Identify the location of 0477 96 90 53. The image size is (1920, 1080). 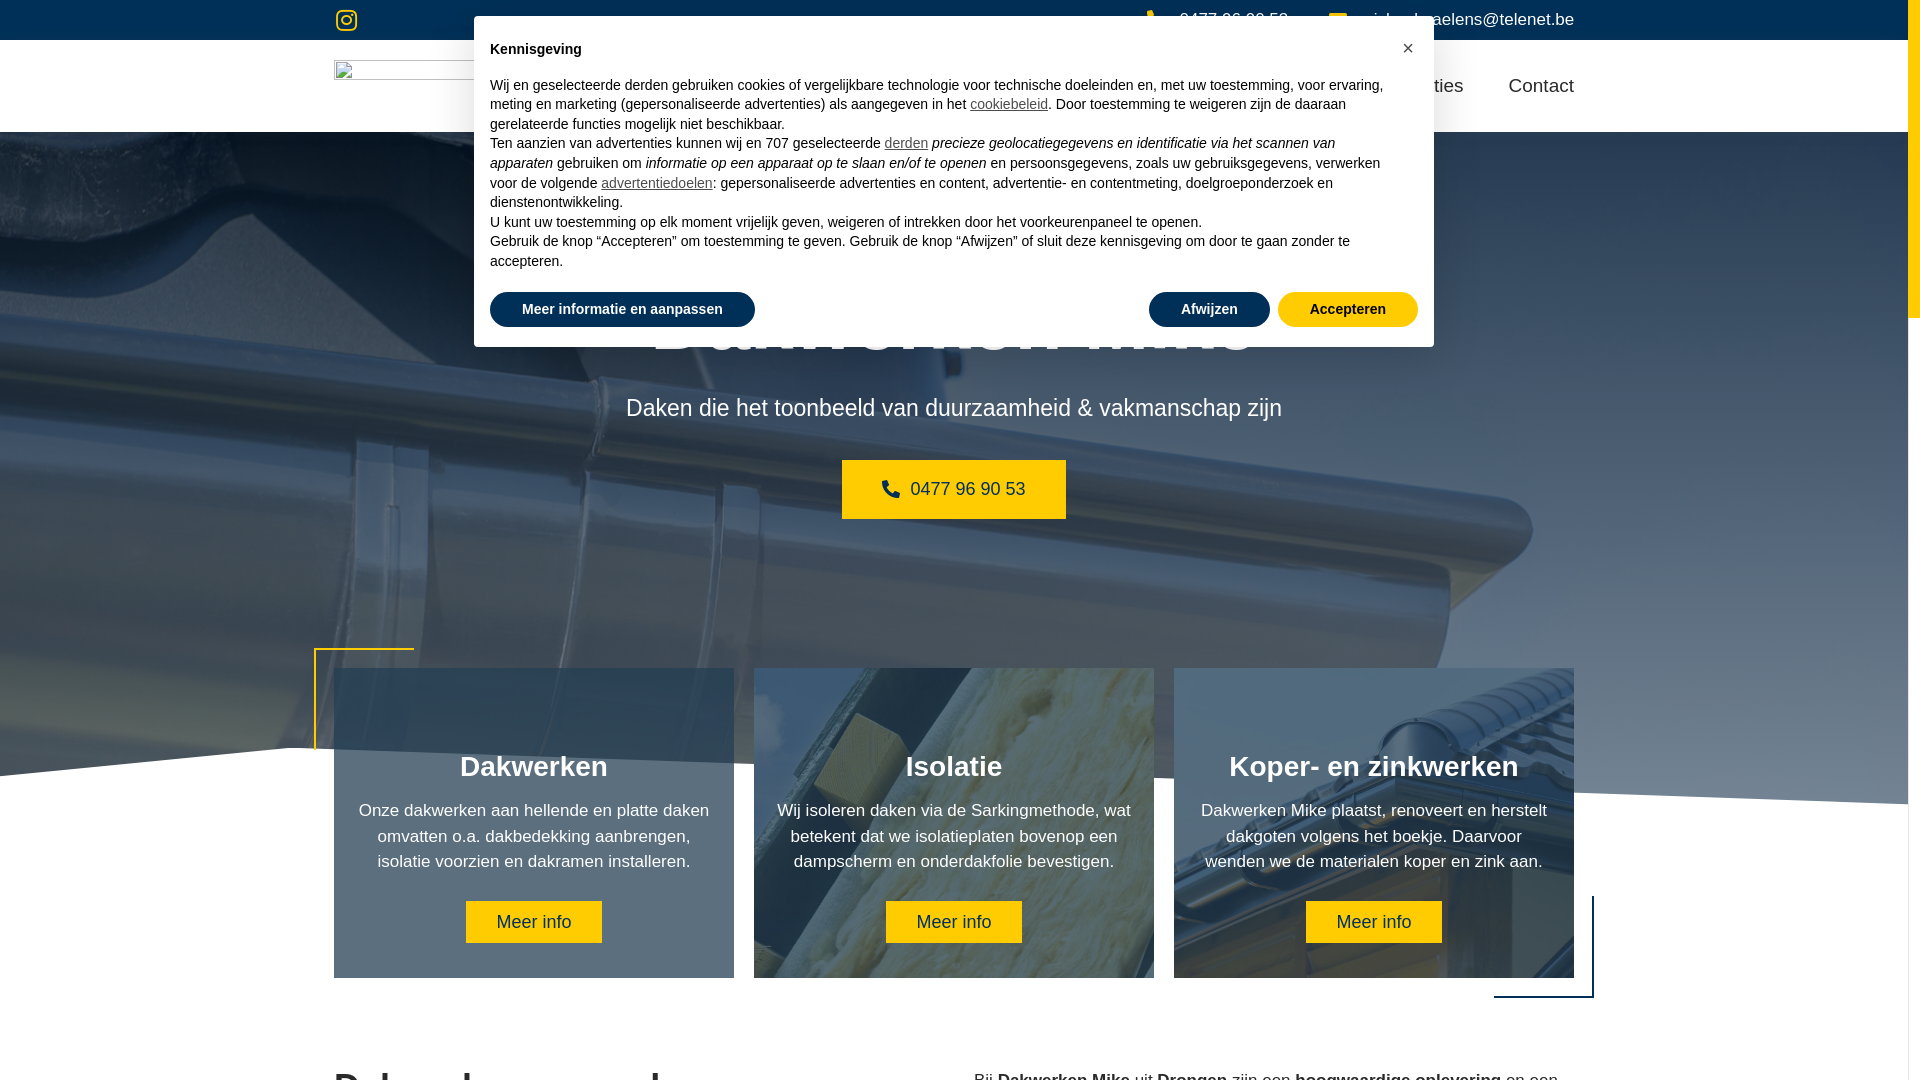
(1218, 20).